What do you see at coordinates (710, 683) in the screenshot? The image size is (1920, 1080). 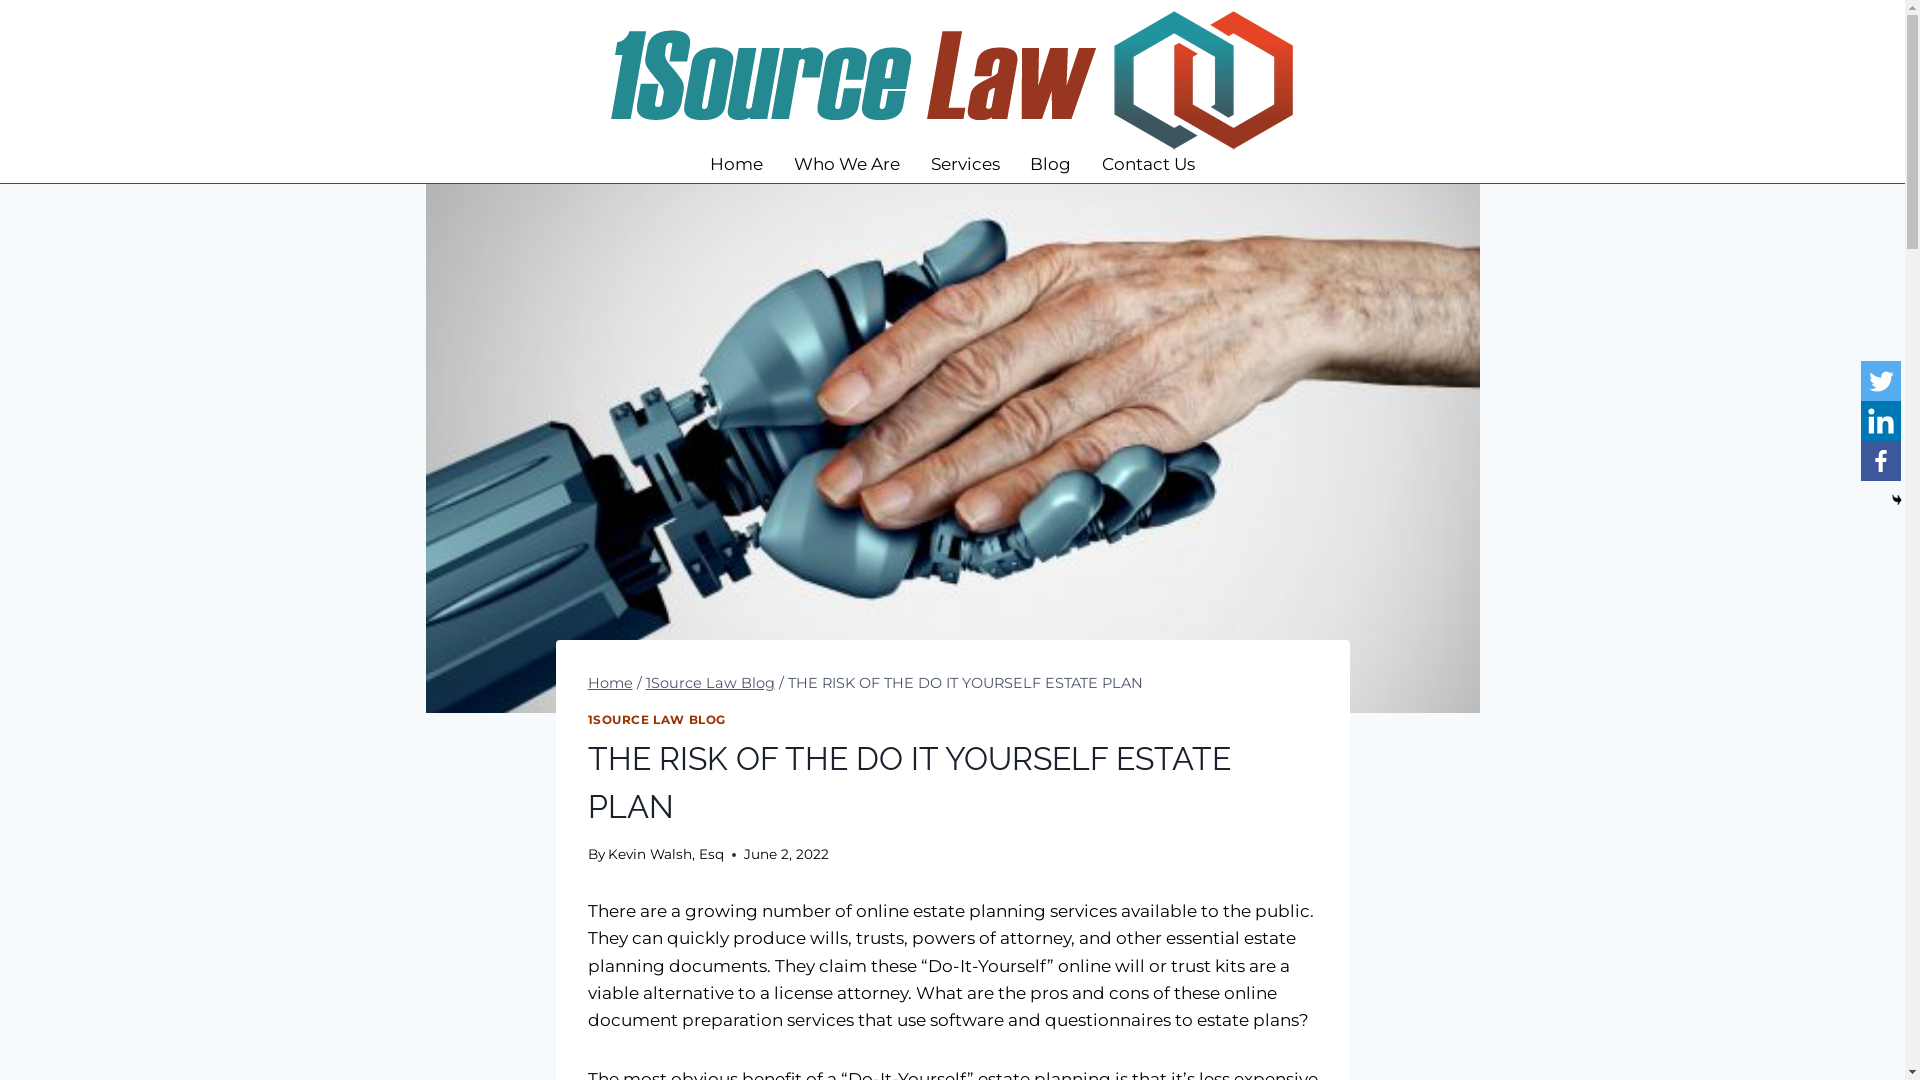 I see `1Source Law Blog` at bounding box center [710, 683].